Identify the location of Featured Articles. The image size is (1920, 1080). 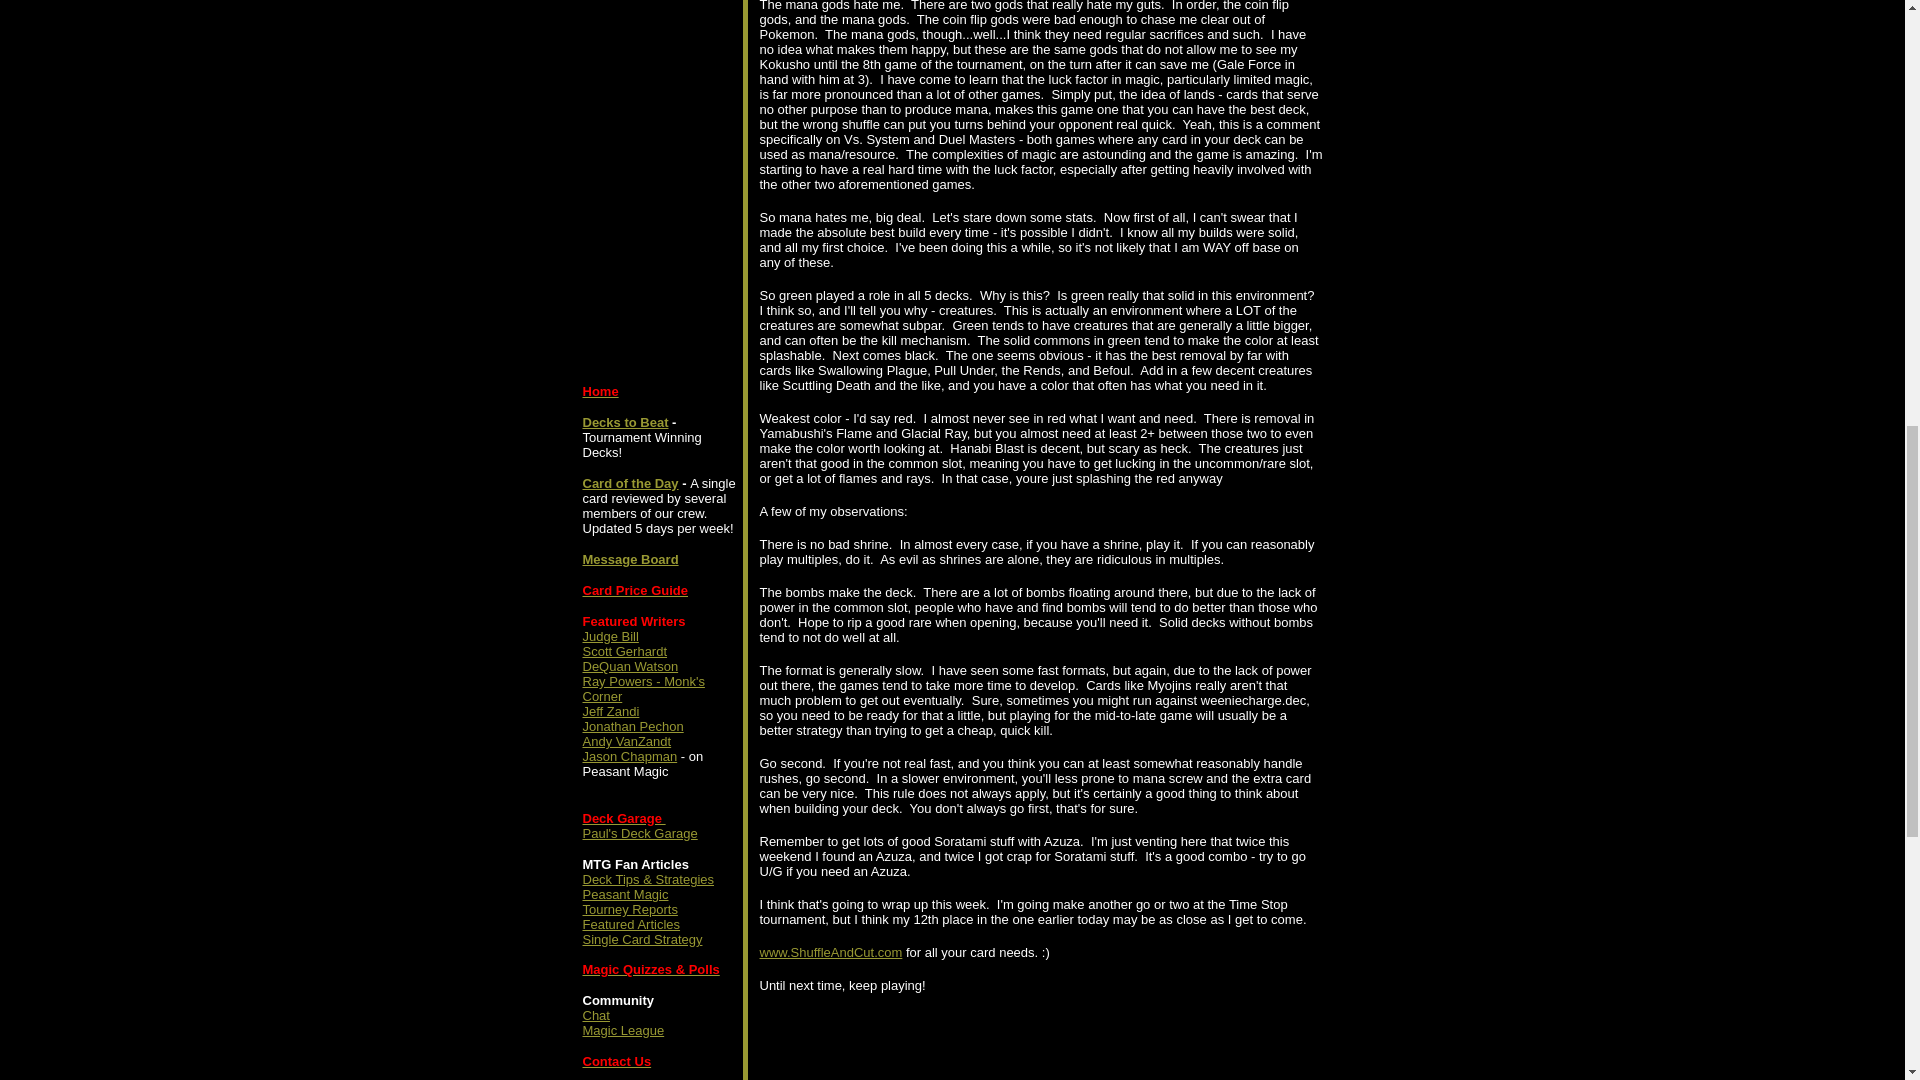
(630, 924).